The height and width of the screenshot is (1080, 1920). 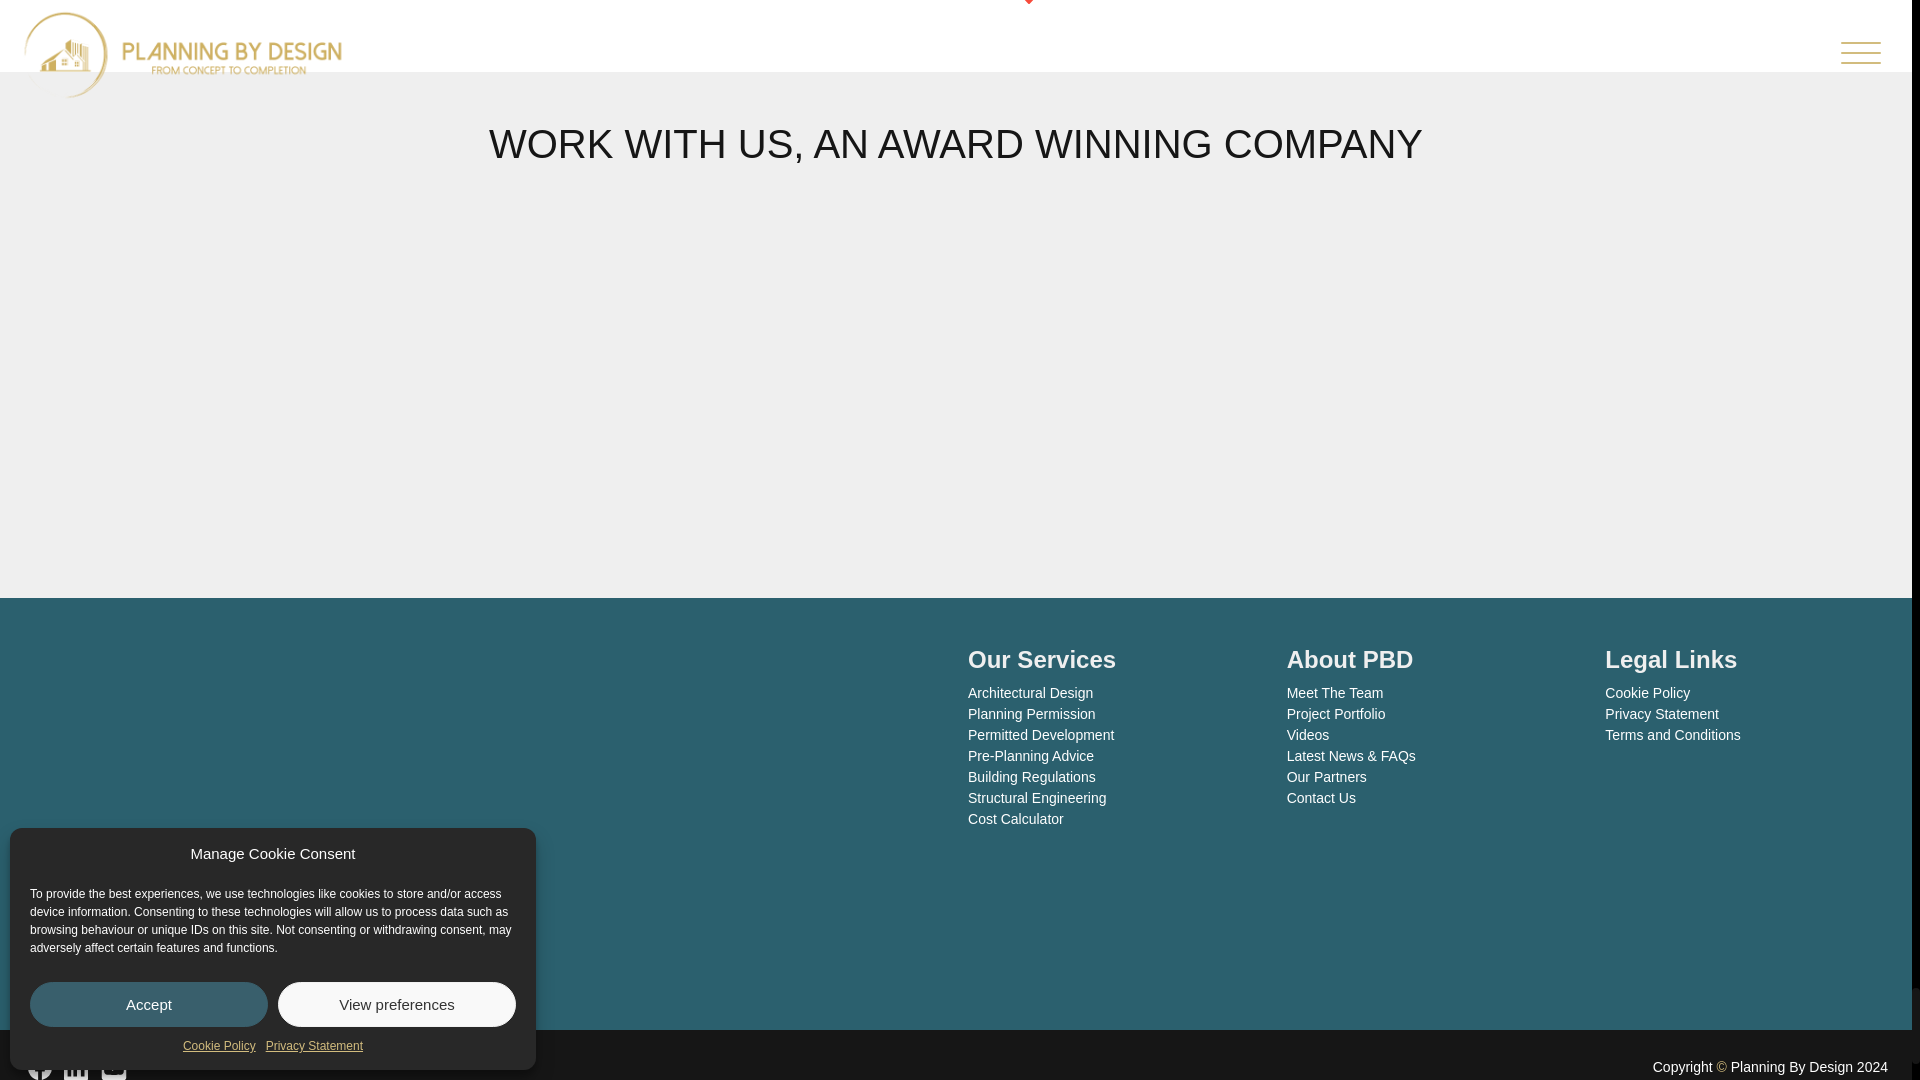 What do you see at coordinates (40, 1068) in the screenshot?
I see `Facebook` at bounding box center [40, 1068].